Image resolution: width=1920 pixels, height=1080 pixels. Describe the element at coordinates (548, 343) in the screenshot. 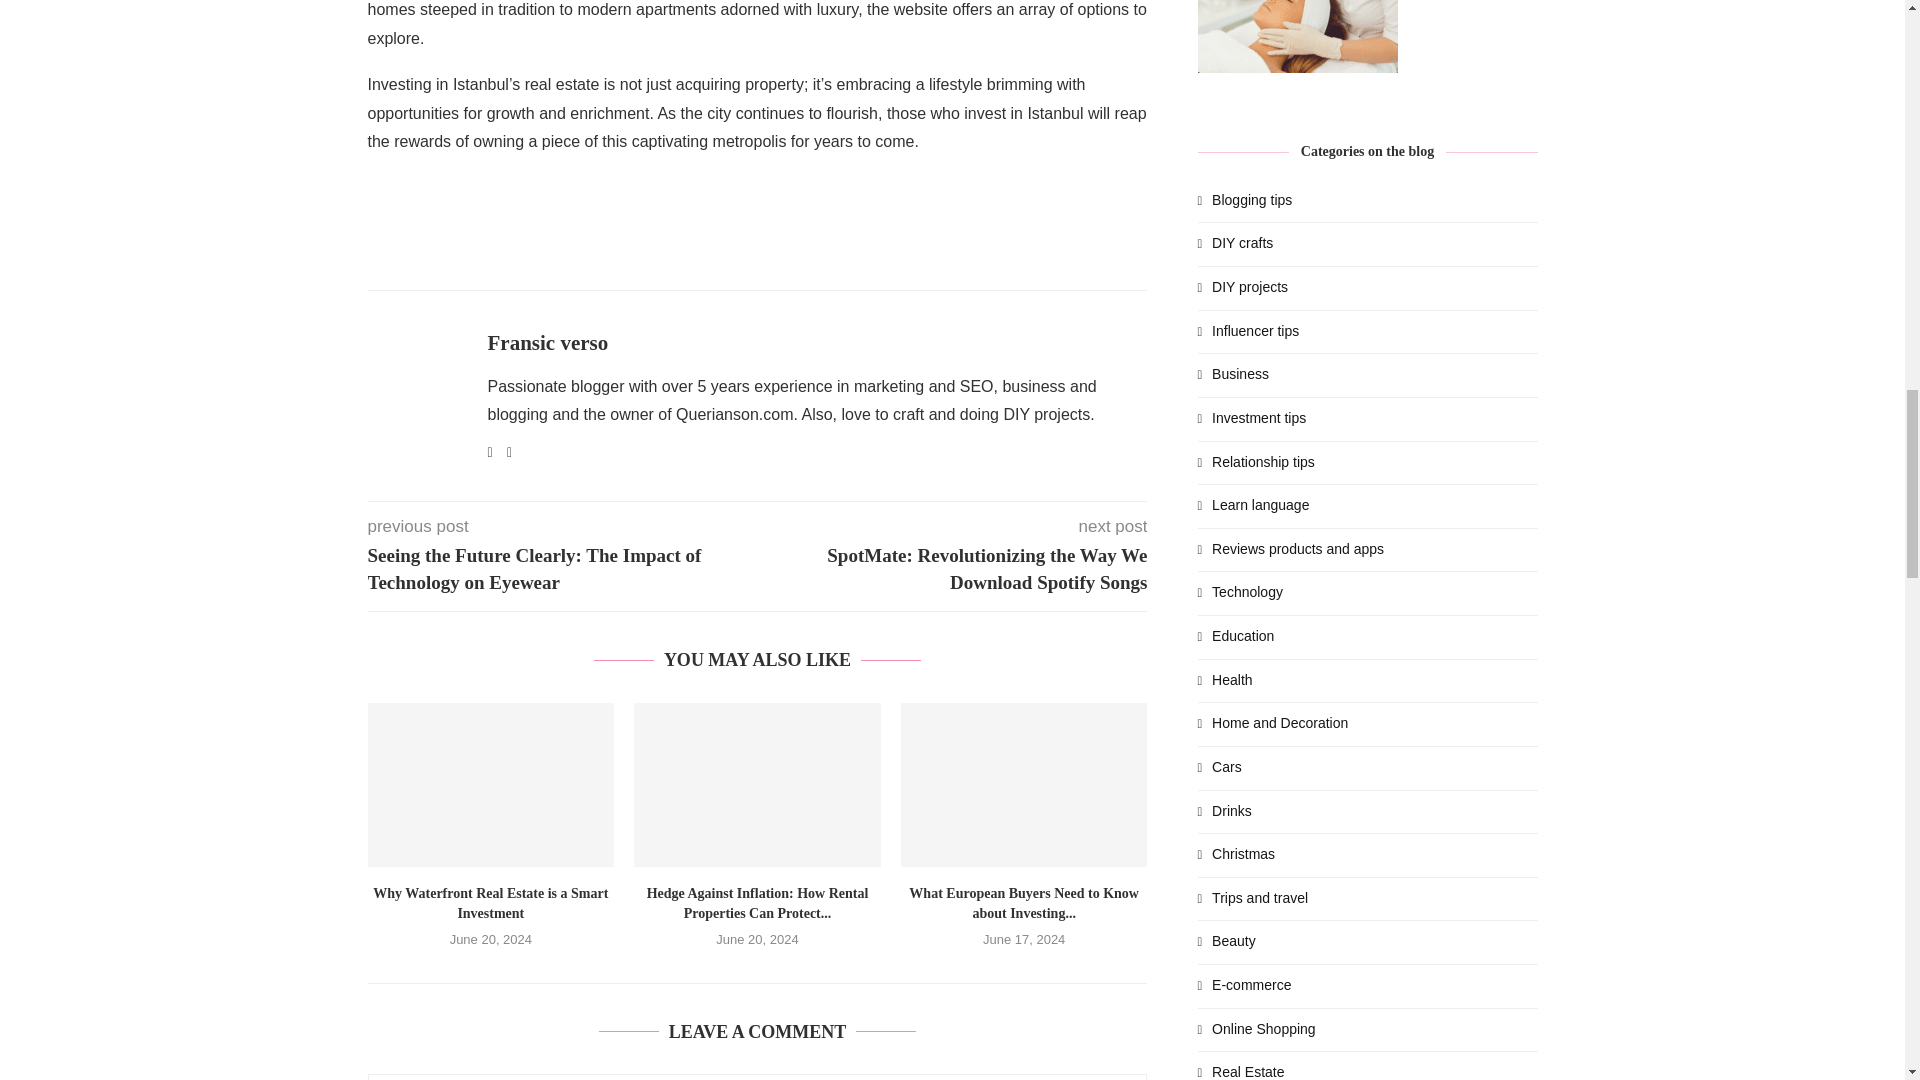

I see `Author Fransic verso` at that location.